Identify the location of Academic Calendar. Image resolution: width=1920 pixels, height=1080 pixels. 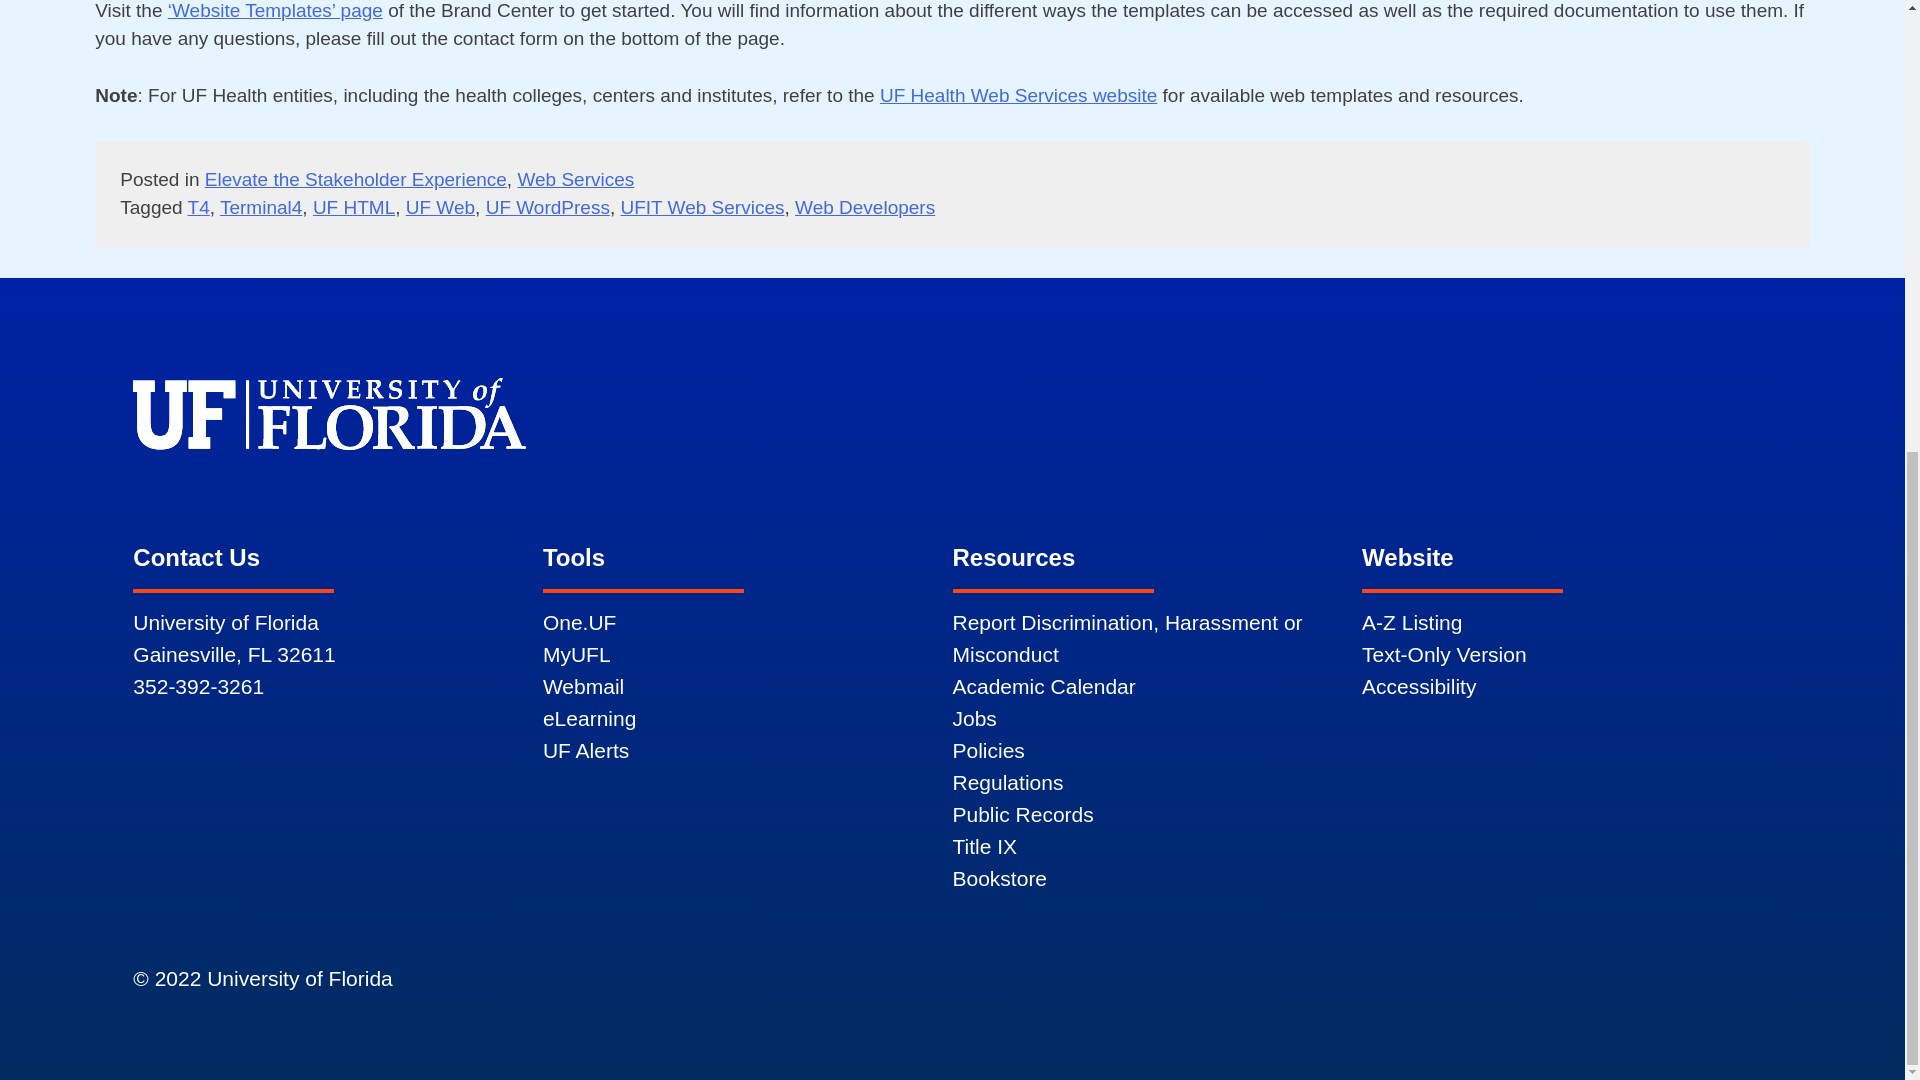
(1043, 686).